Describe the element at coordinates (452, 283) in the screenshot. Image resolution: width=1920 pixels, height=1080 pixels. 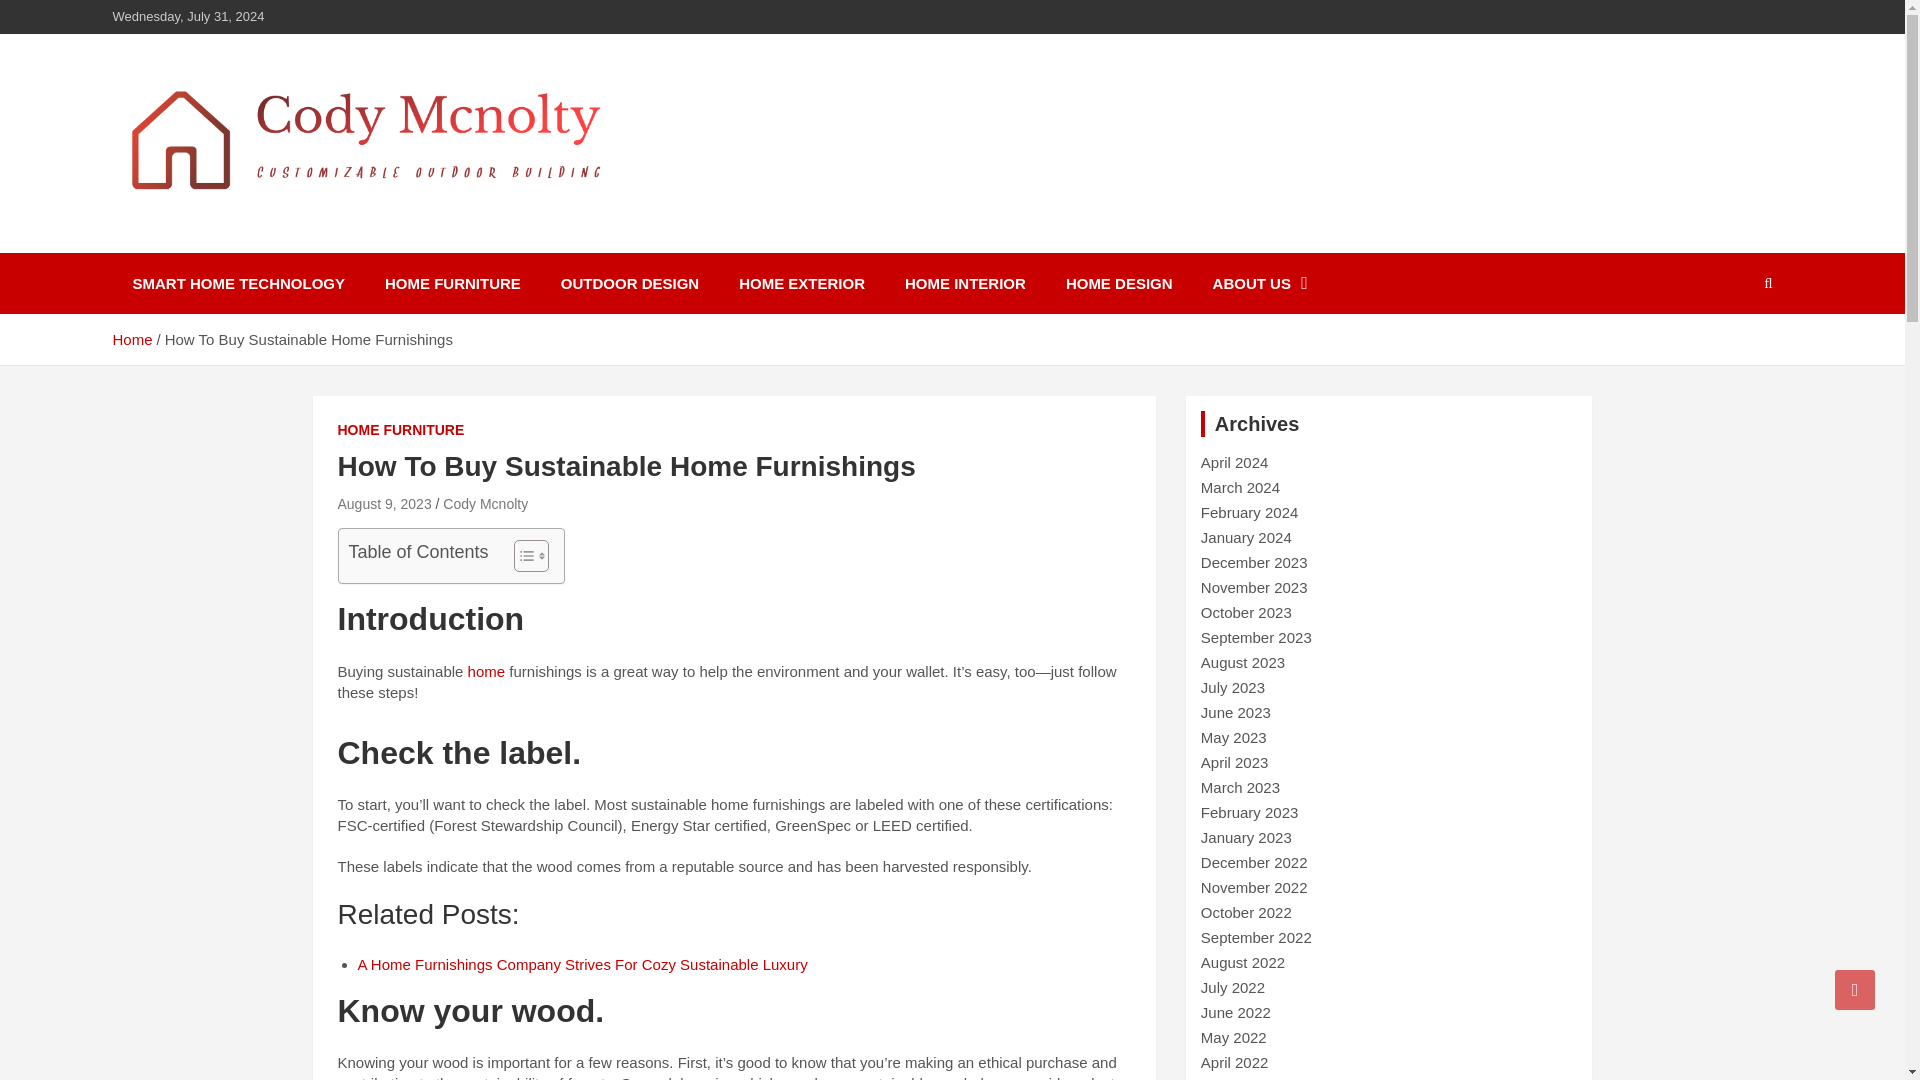
I see `HOME FURNITURE` at that location.